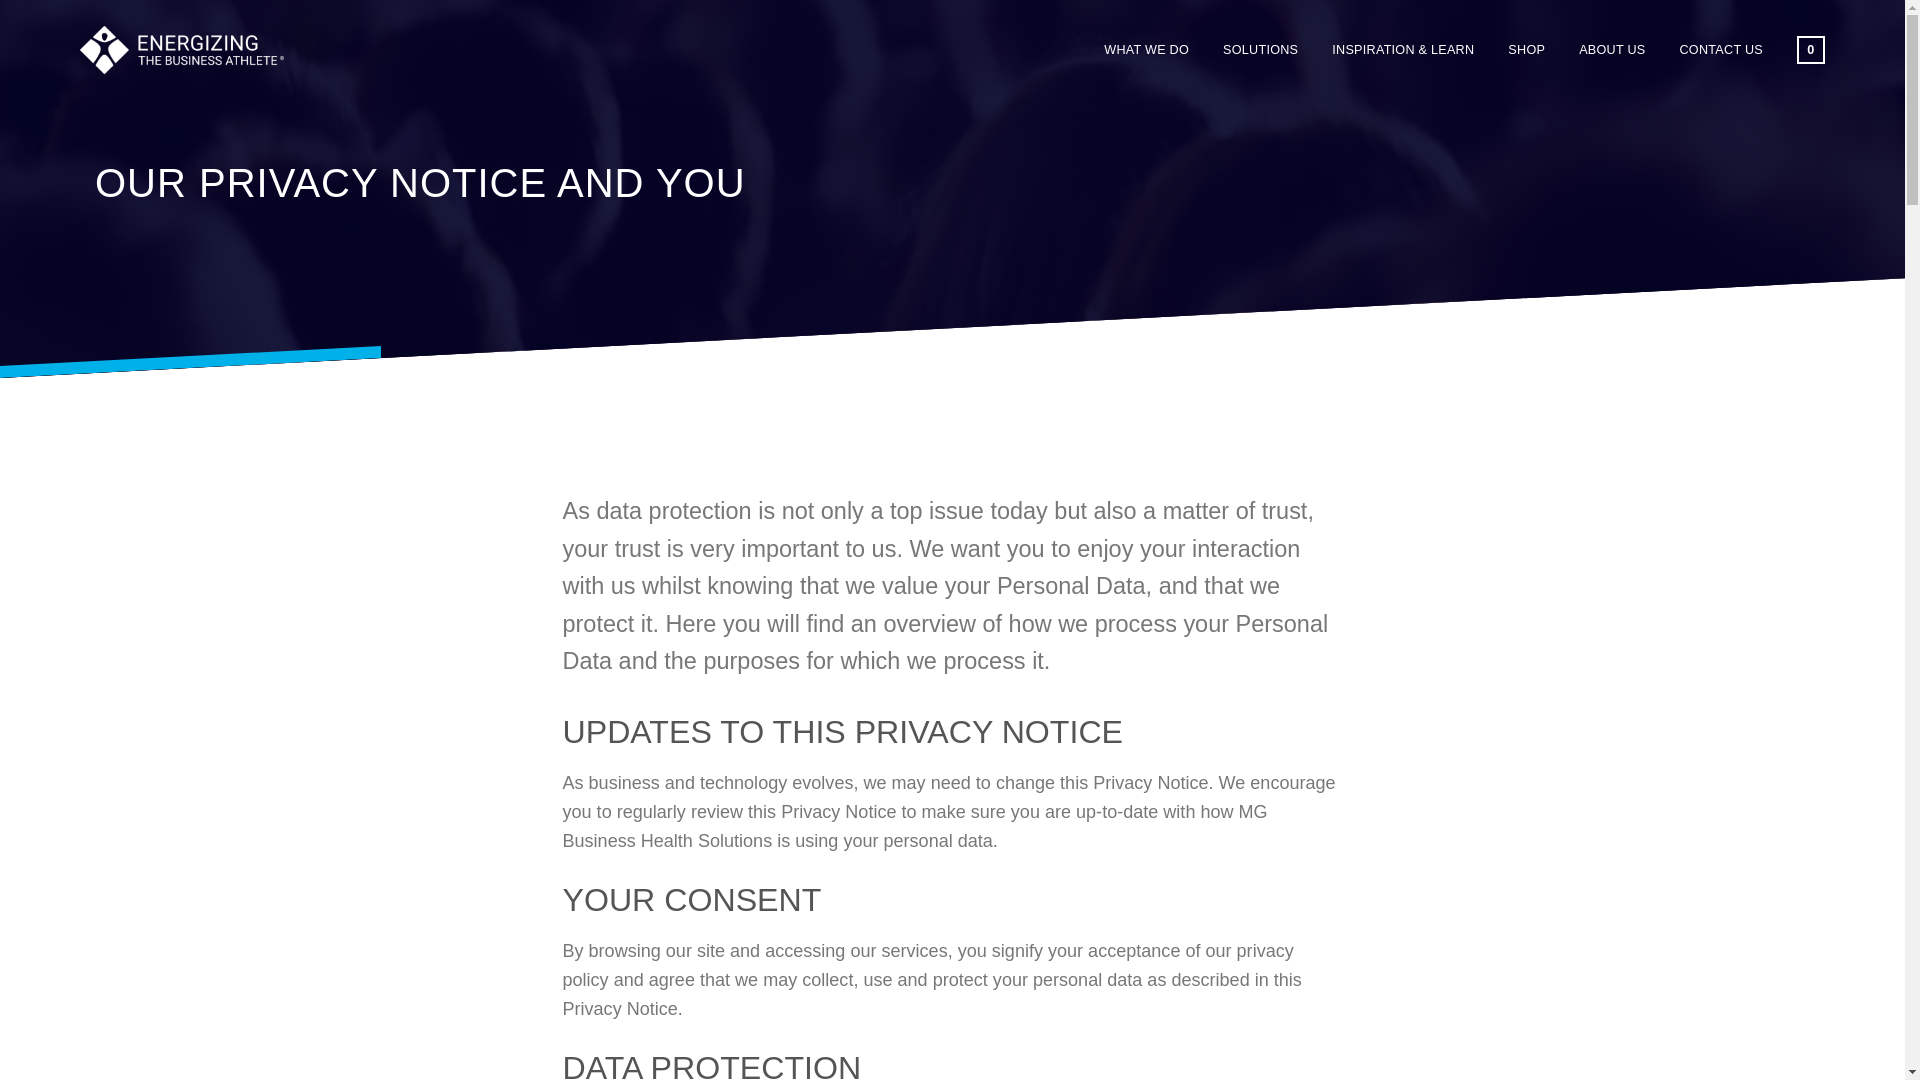 This screenshot has height=1080, width=1920. I want to click on CONTACT US, so click(1721, 50).